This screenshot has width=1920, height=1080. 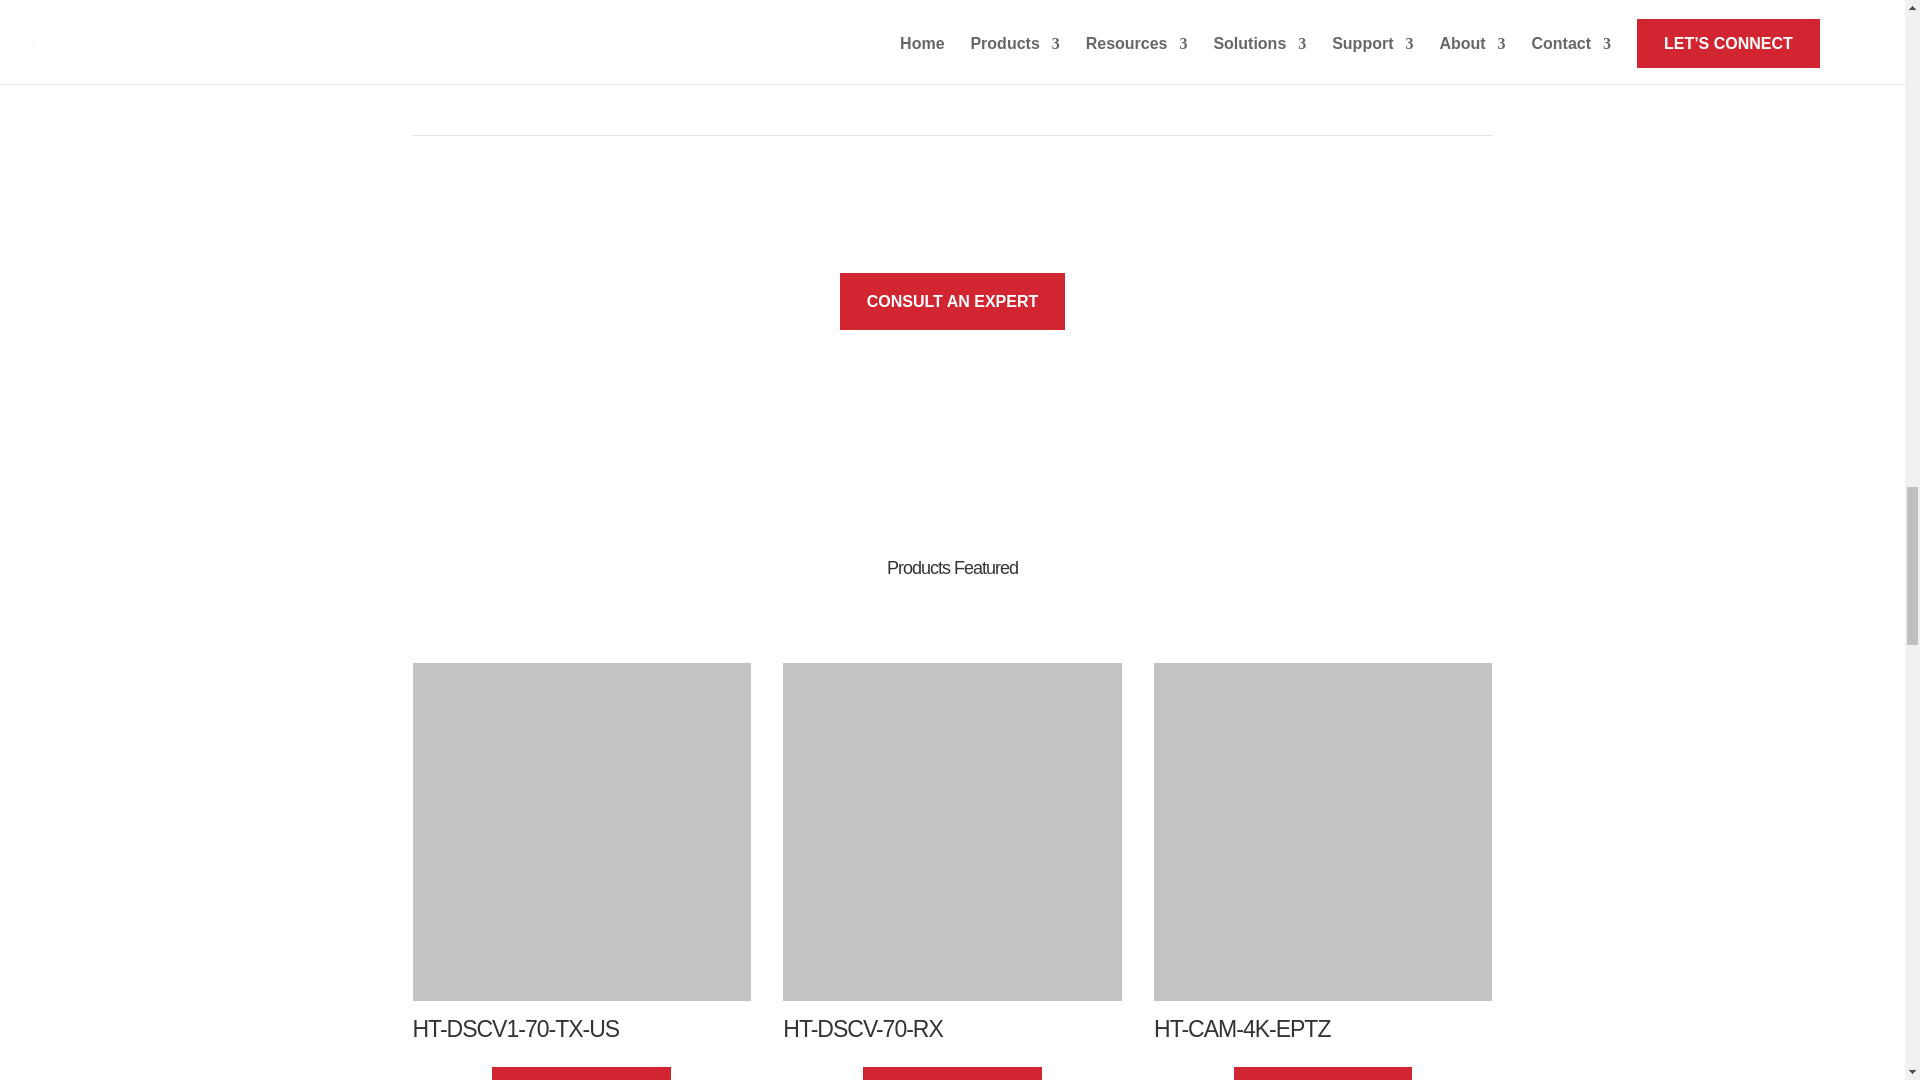 What do you see at coordinates (952, 832) in the screenshot?
I see `DSCV-70-RX` at bounding box center [952, 832].